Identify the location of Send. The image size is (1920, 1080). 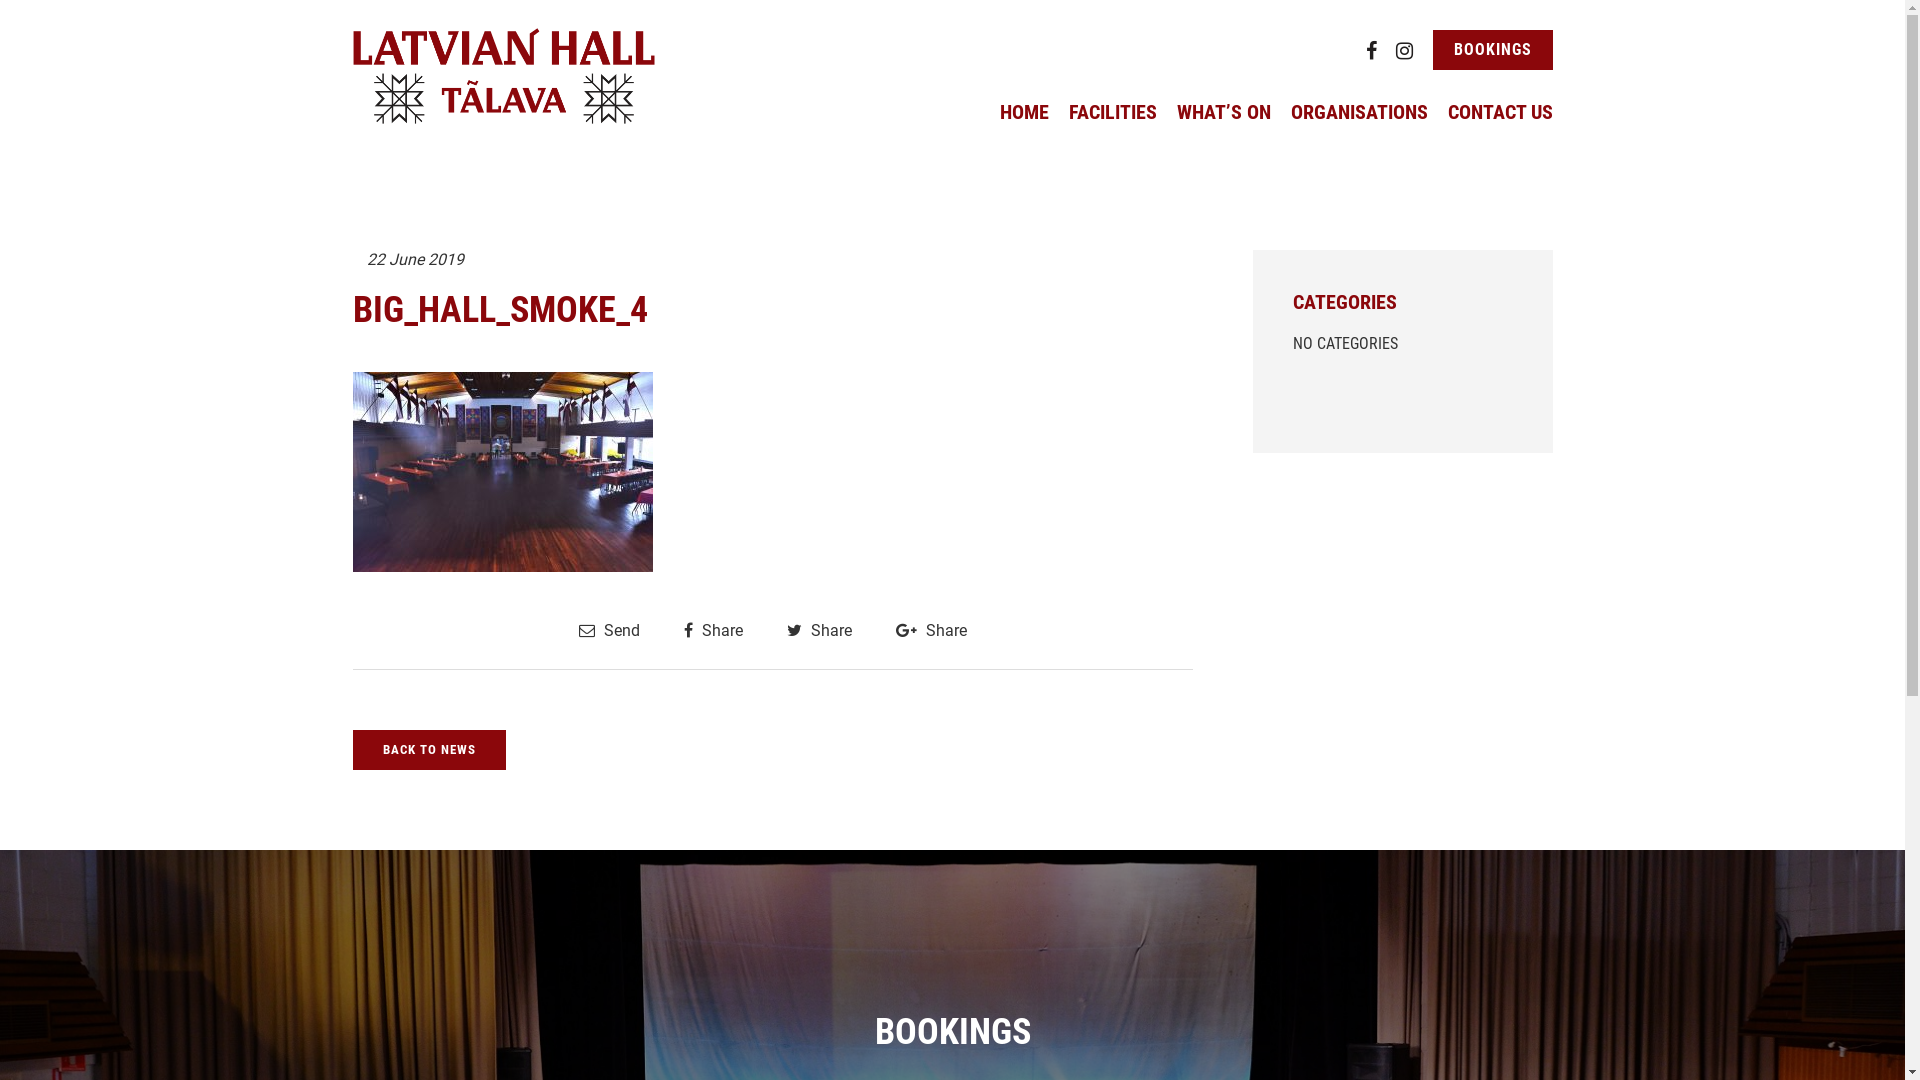
(608, 630).